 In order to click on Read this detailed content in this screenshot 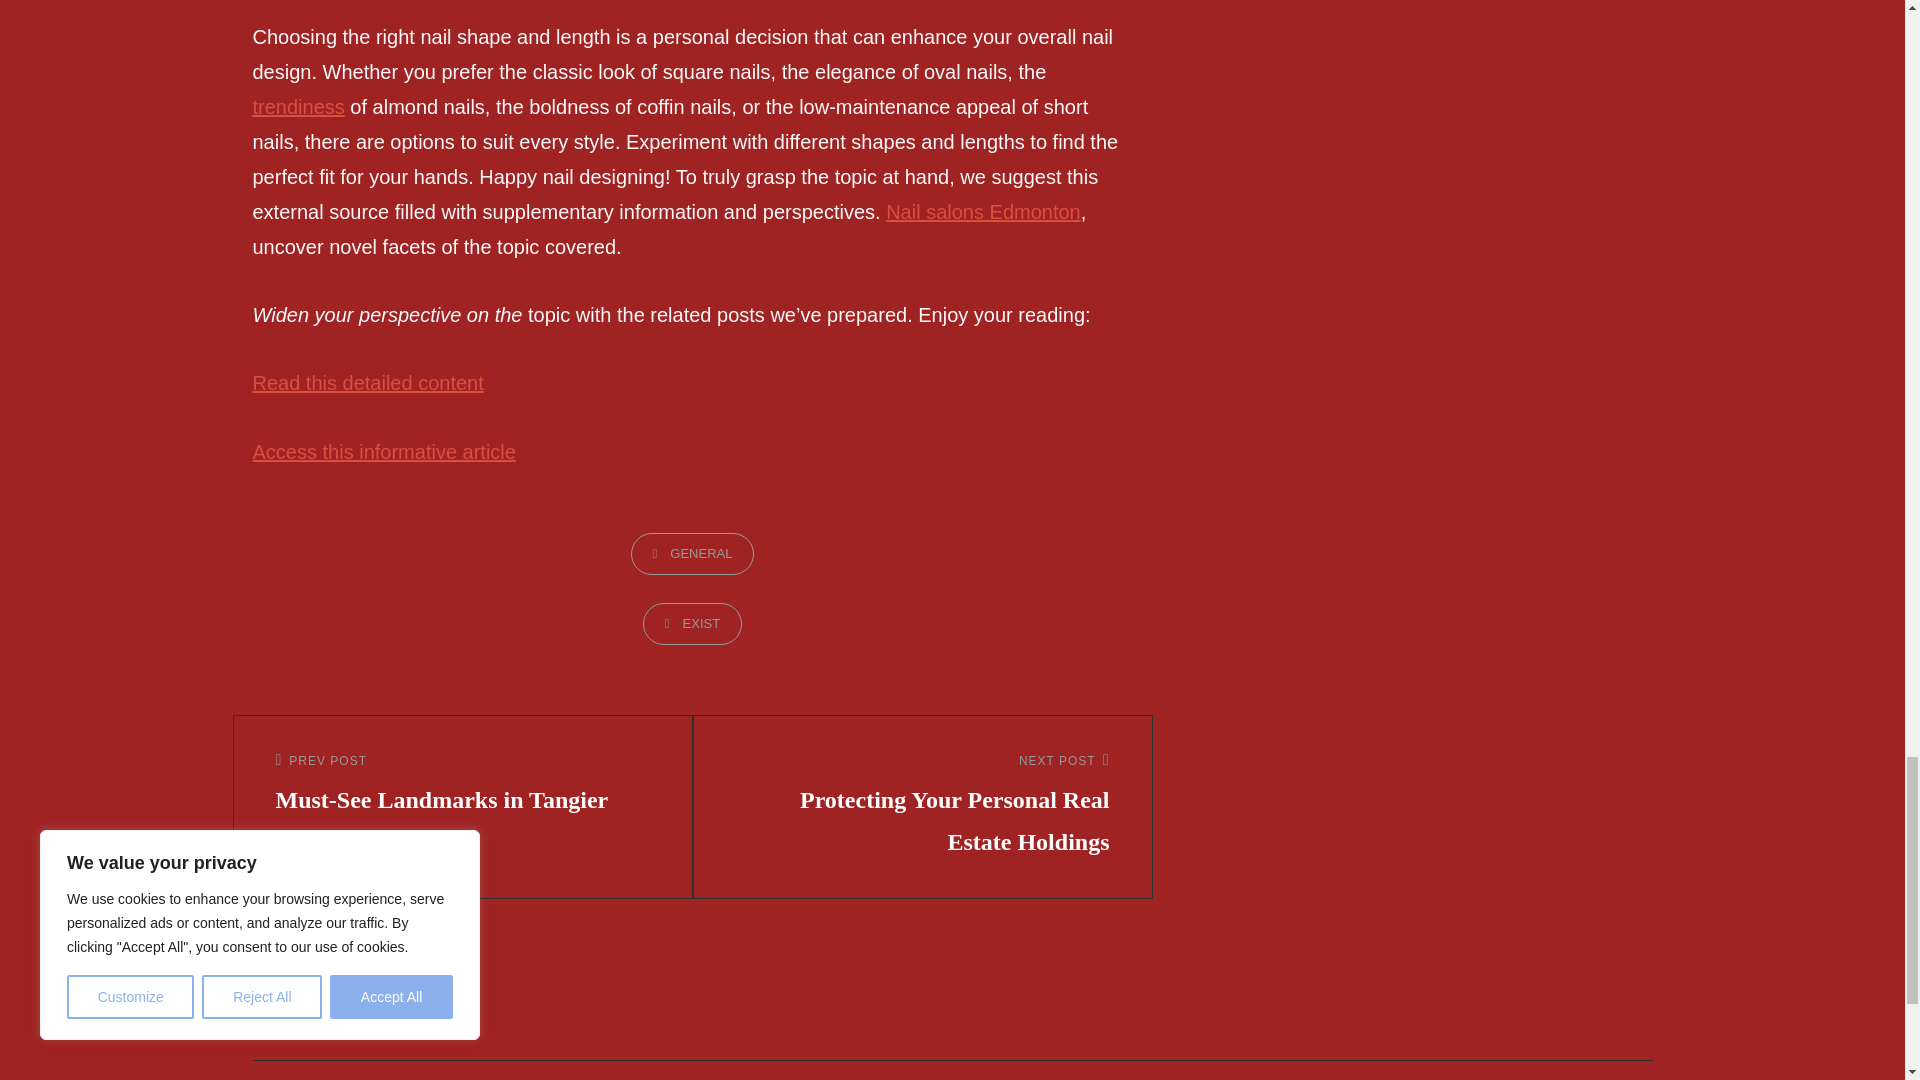, I will do `click(463, 785)`.